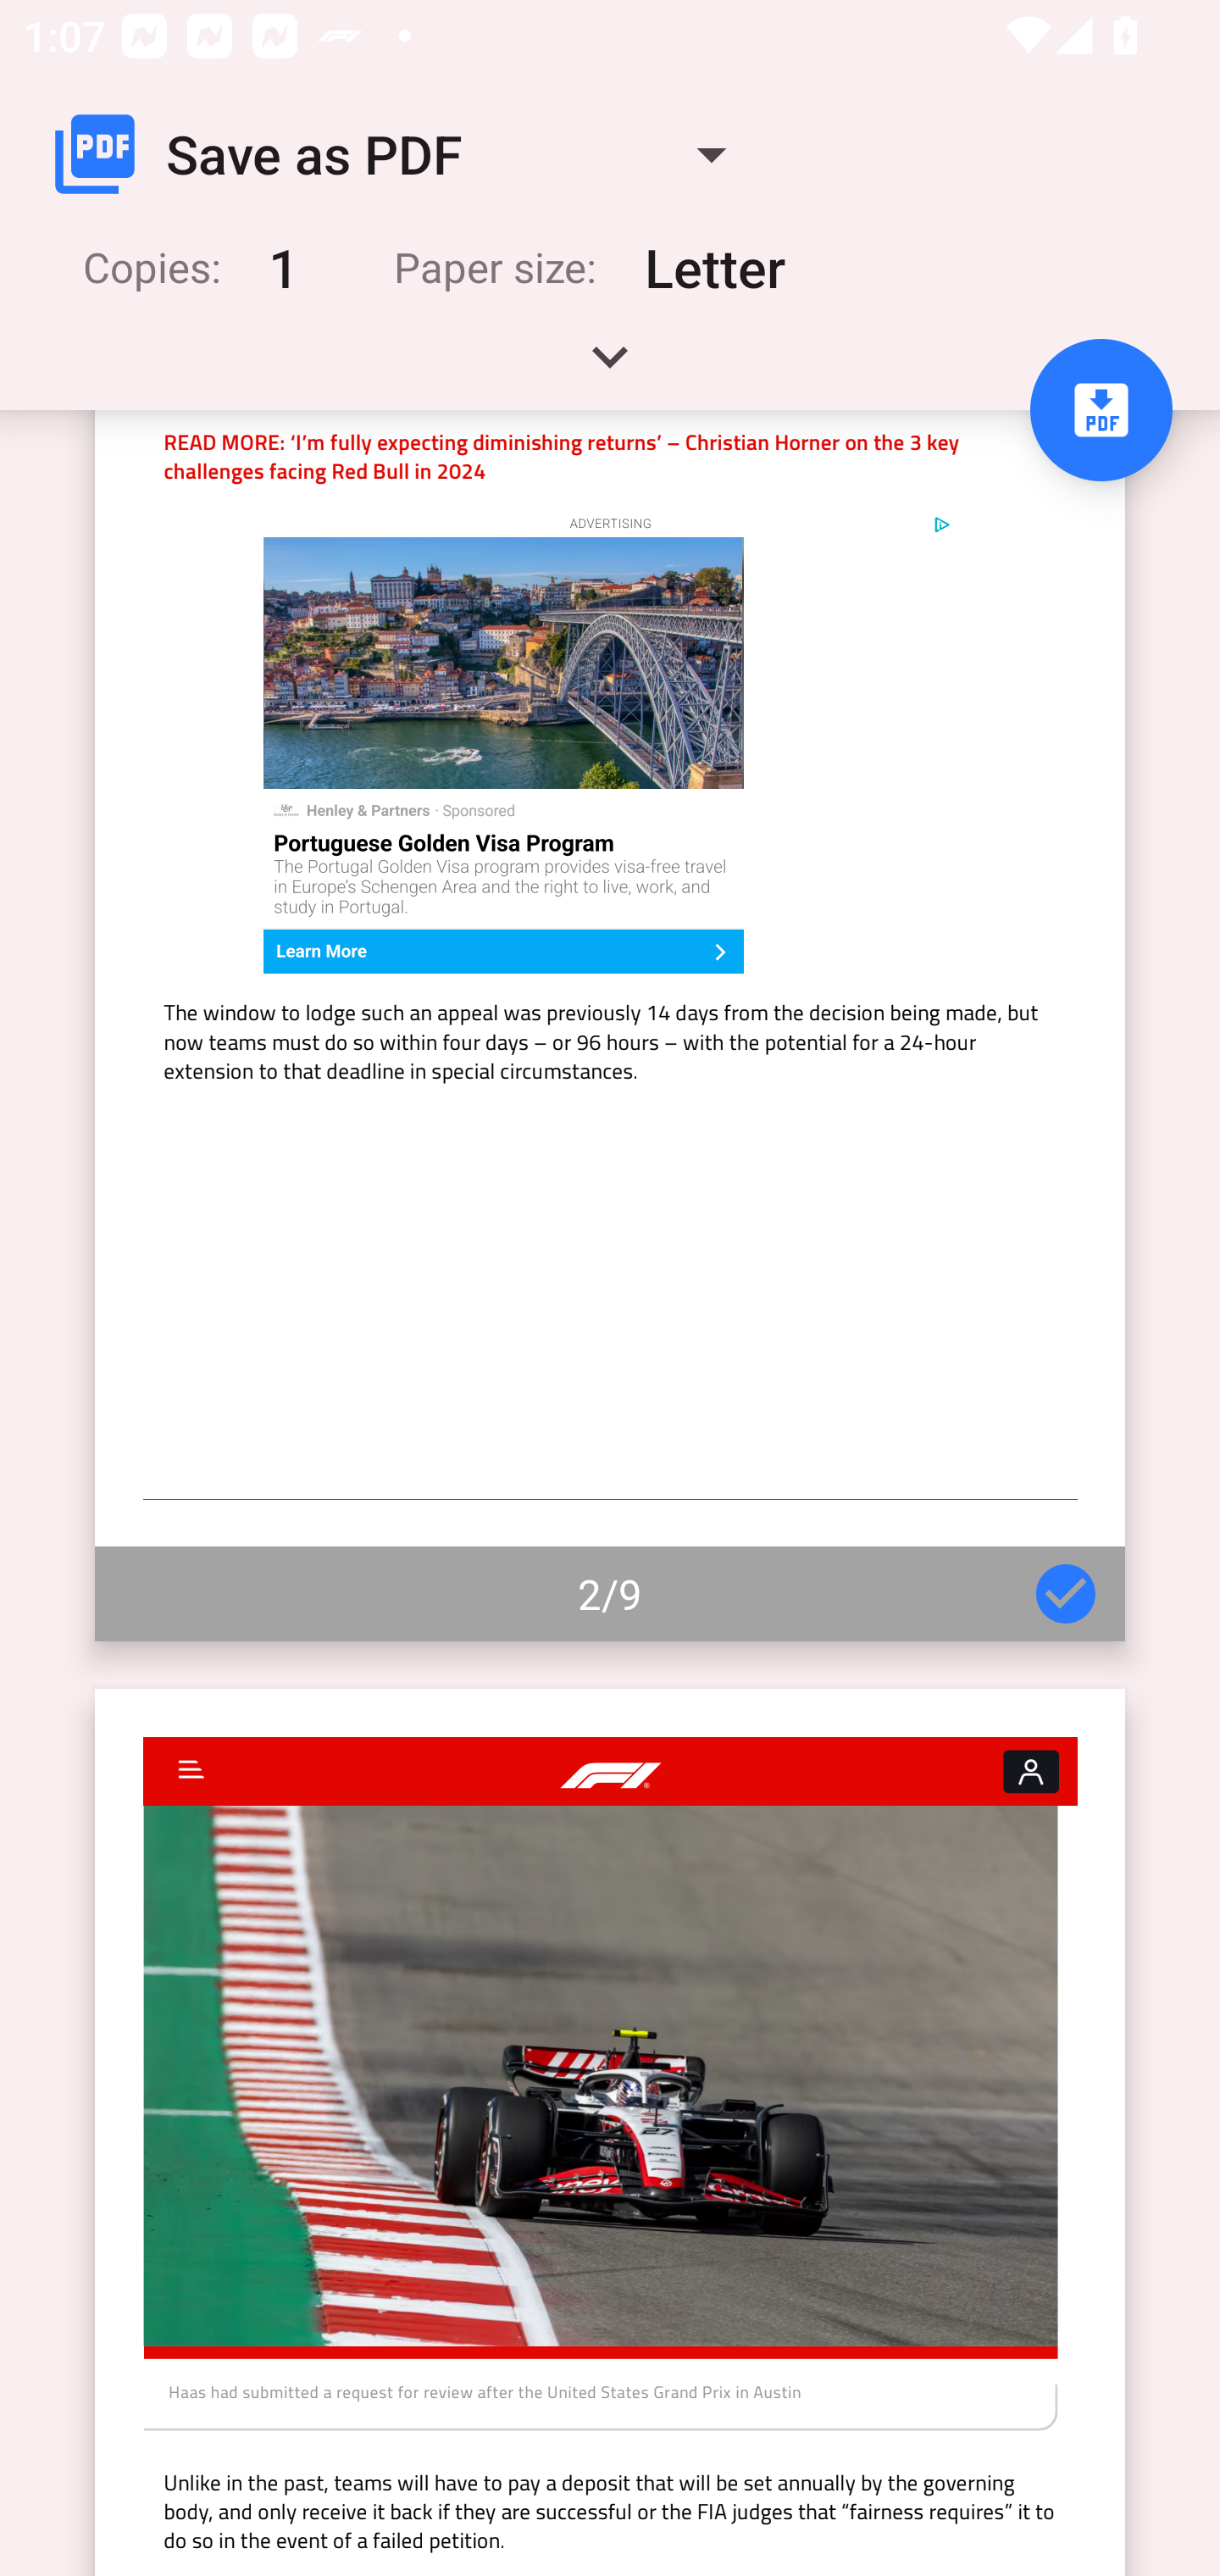 The height and width of the screenshot is (2576, 1220). I want to click on Page 3 of 9, so click(610, 2133).